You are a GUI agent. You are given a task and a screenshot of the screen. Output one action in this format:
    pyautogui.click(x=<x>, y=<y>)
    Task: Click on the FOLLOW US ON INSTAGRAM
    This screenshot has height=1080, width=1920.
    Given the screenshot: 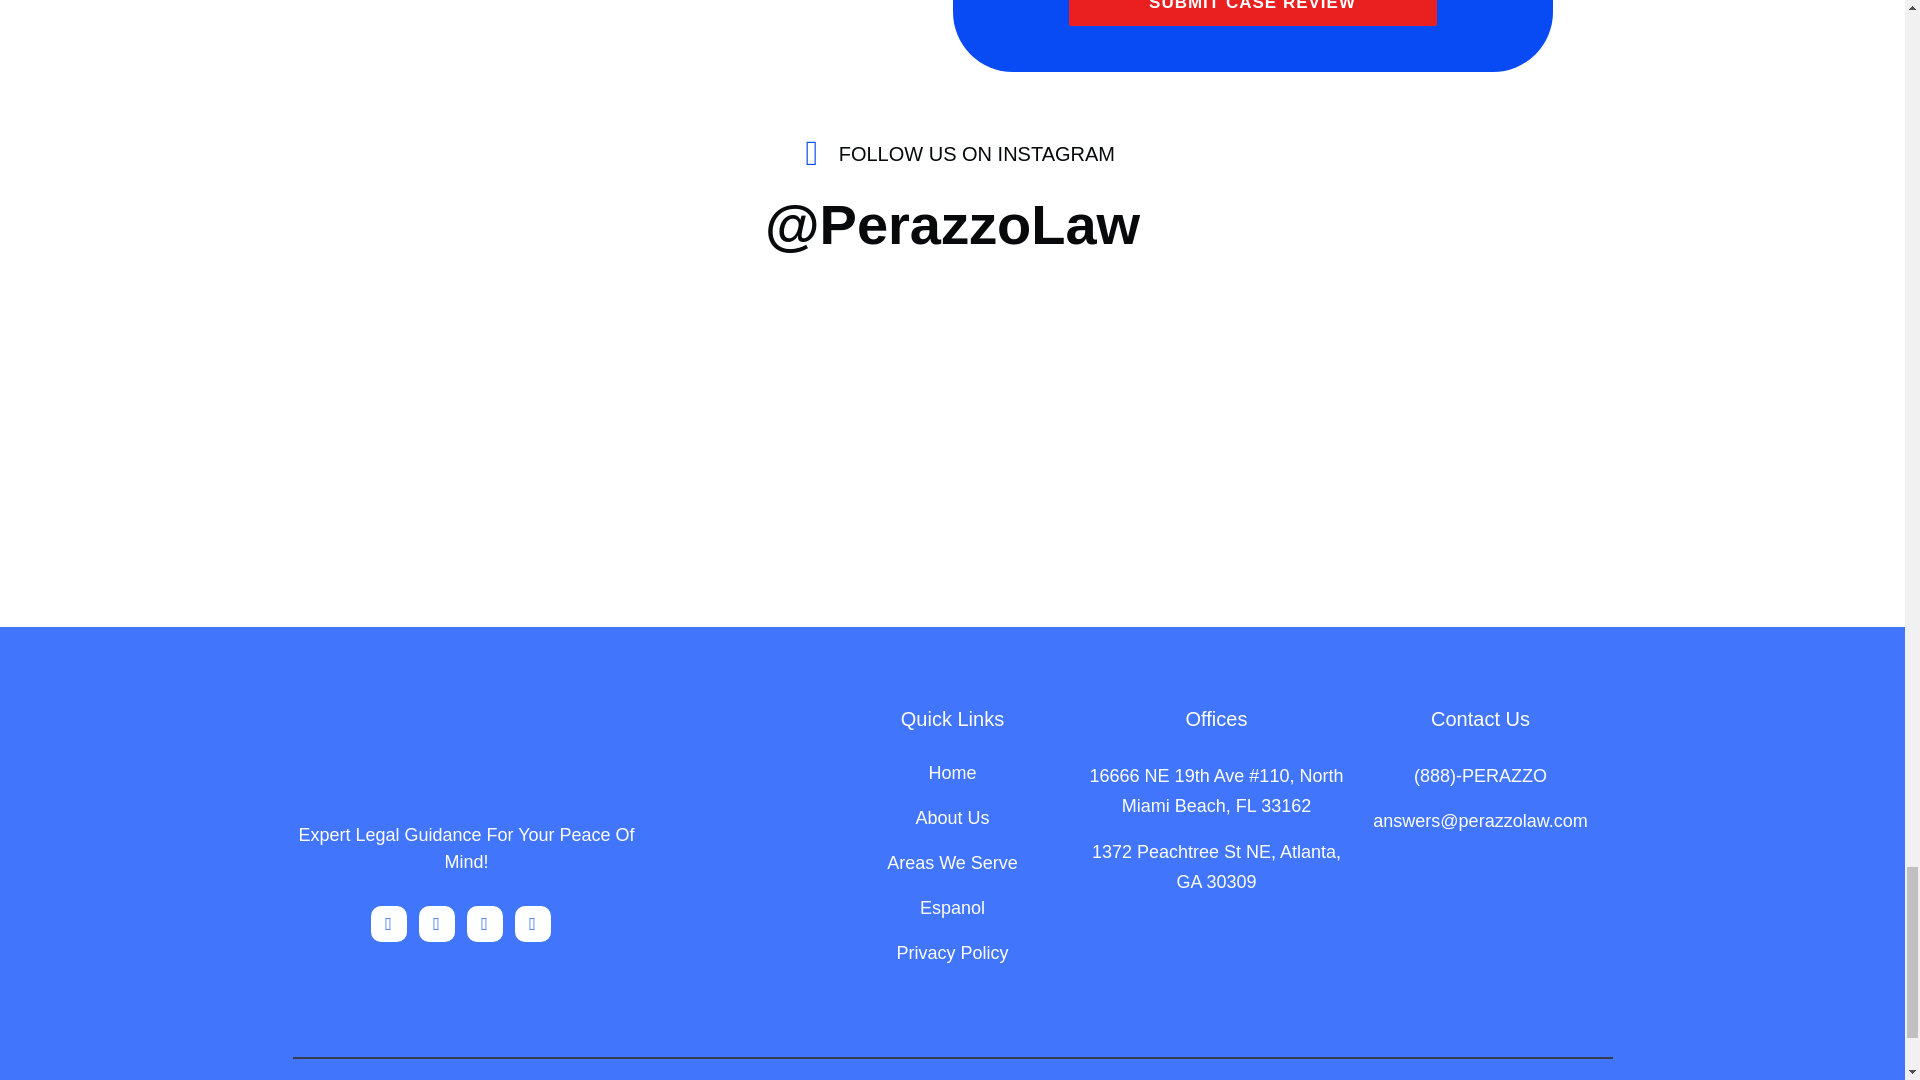 What is the action you would take?
    pyautogui.click(x=952, y=153)
    